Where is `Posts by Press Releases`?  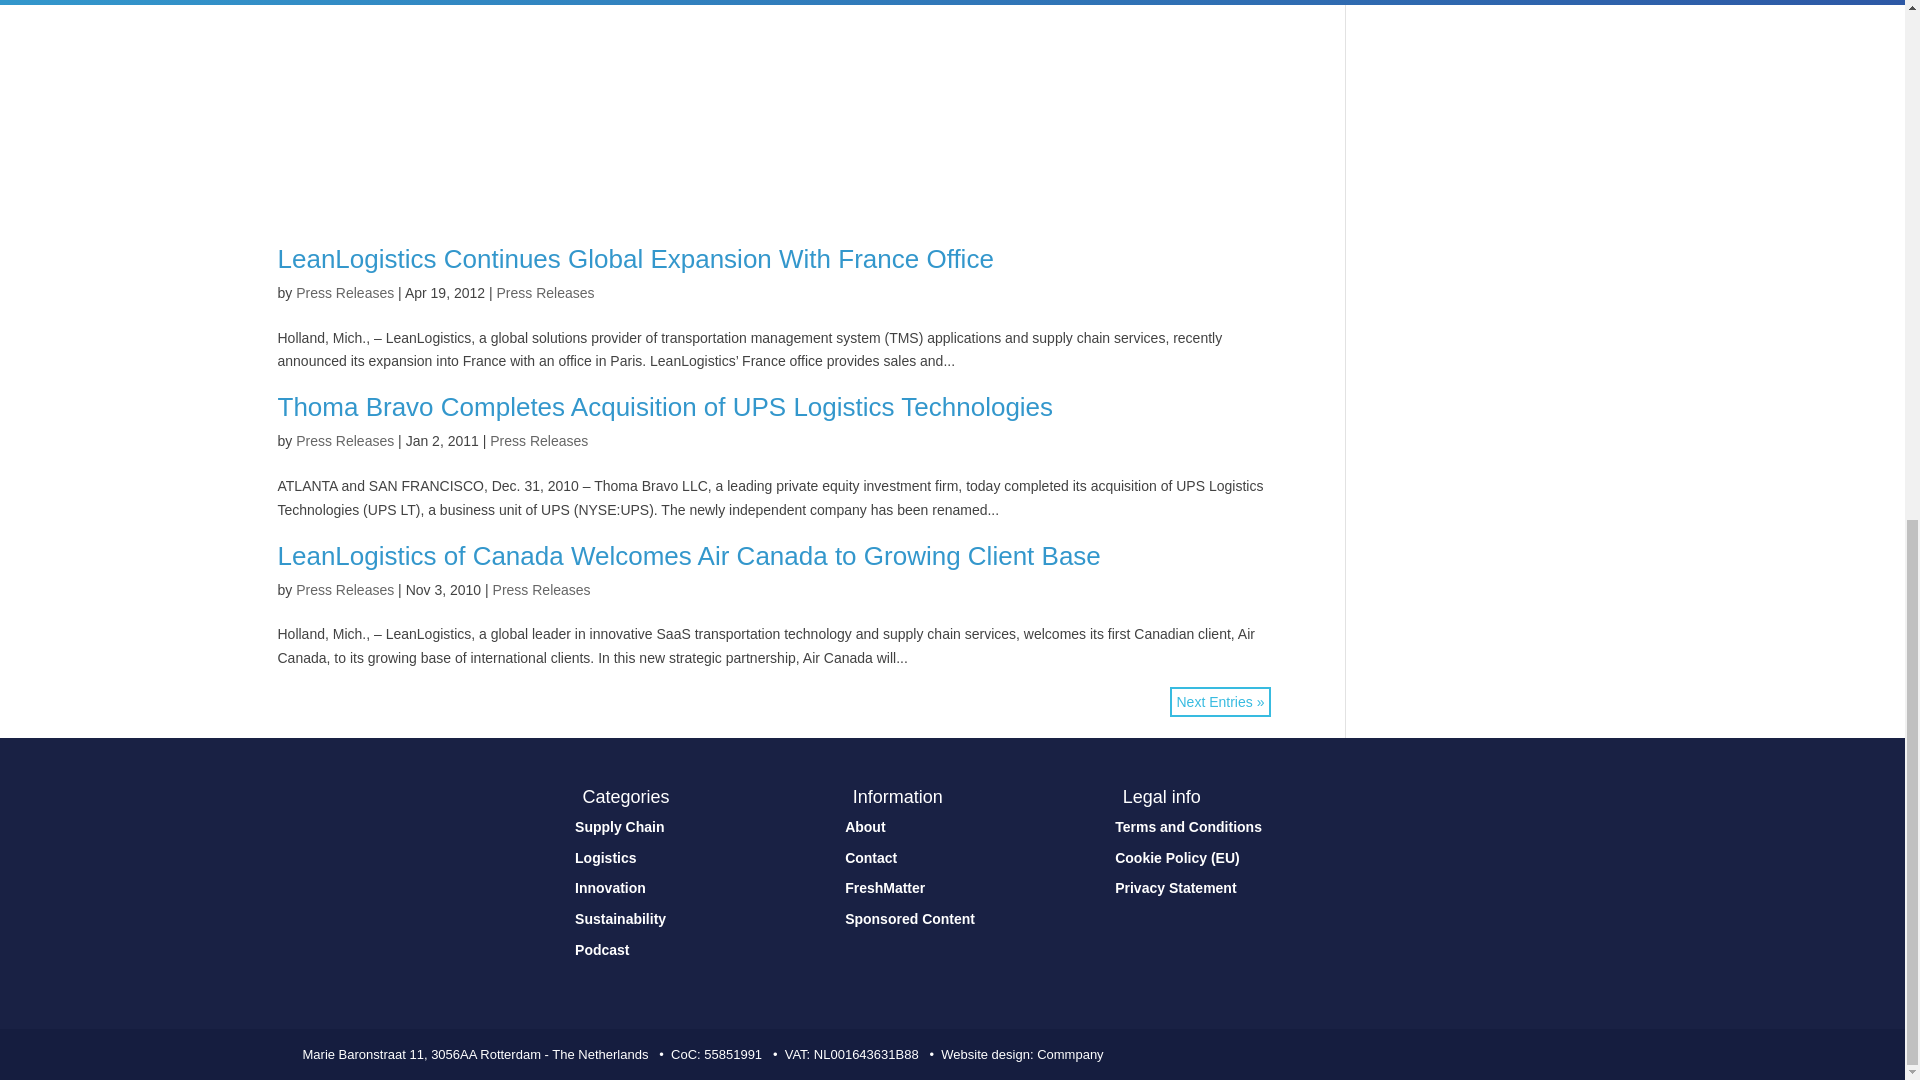
Posts by Press Releases is located at coordinates (344, 441).